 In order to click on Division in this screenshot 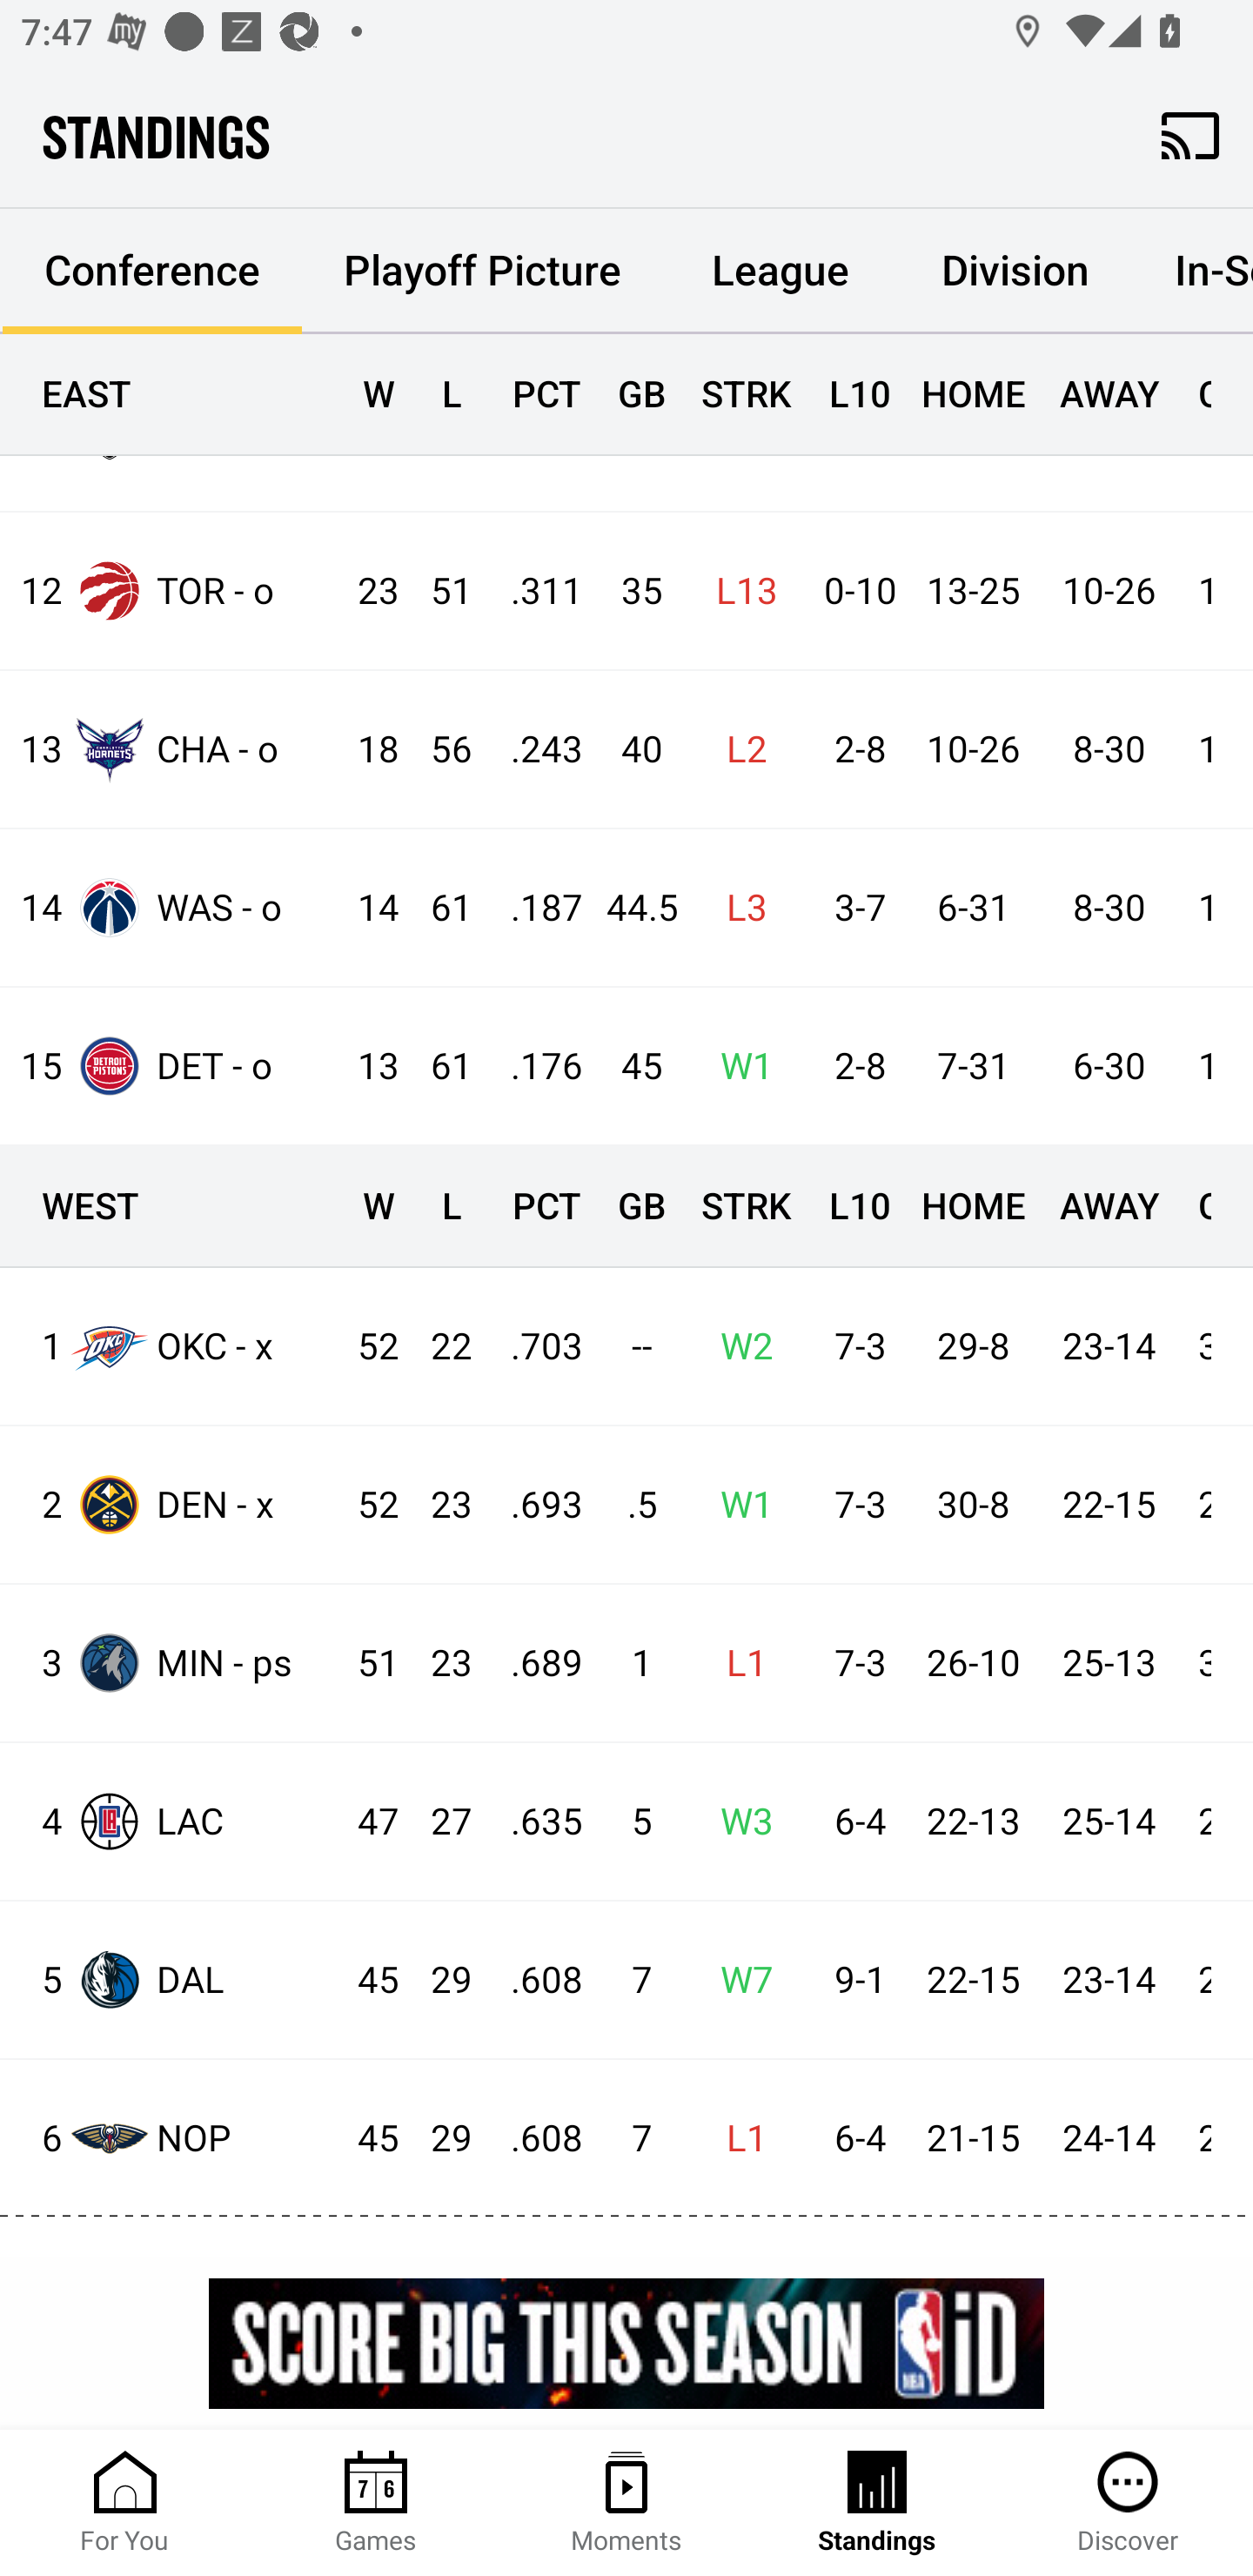, I will do `click(1015, 272)`.